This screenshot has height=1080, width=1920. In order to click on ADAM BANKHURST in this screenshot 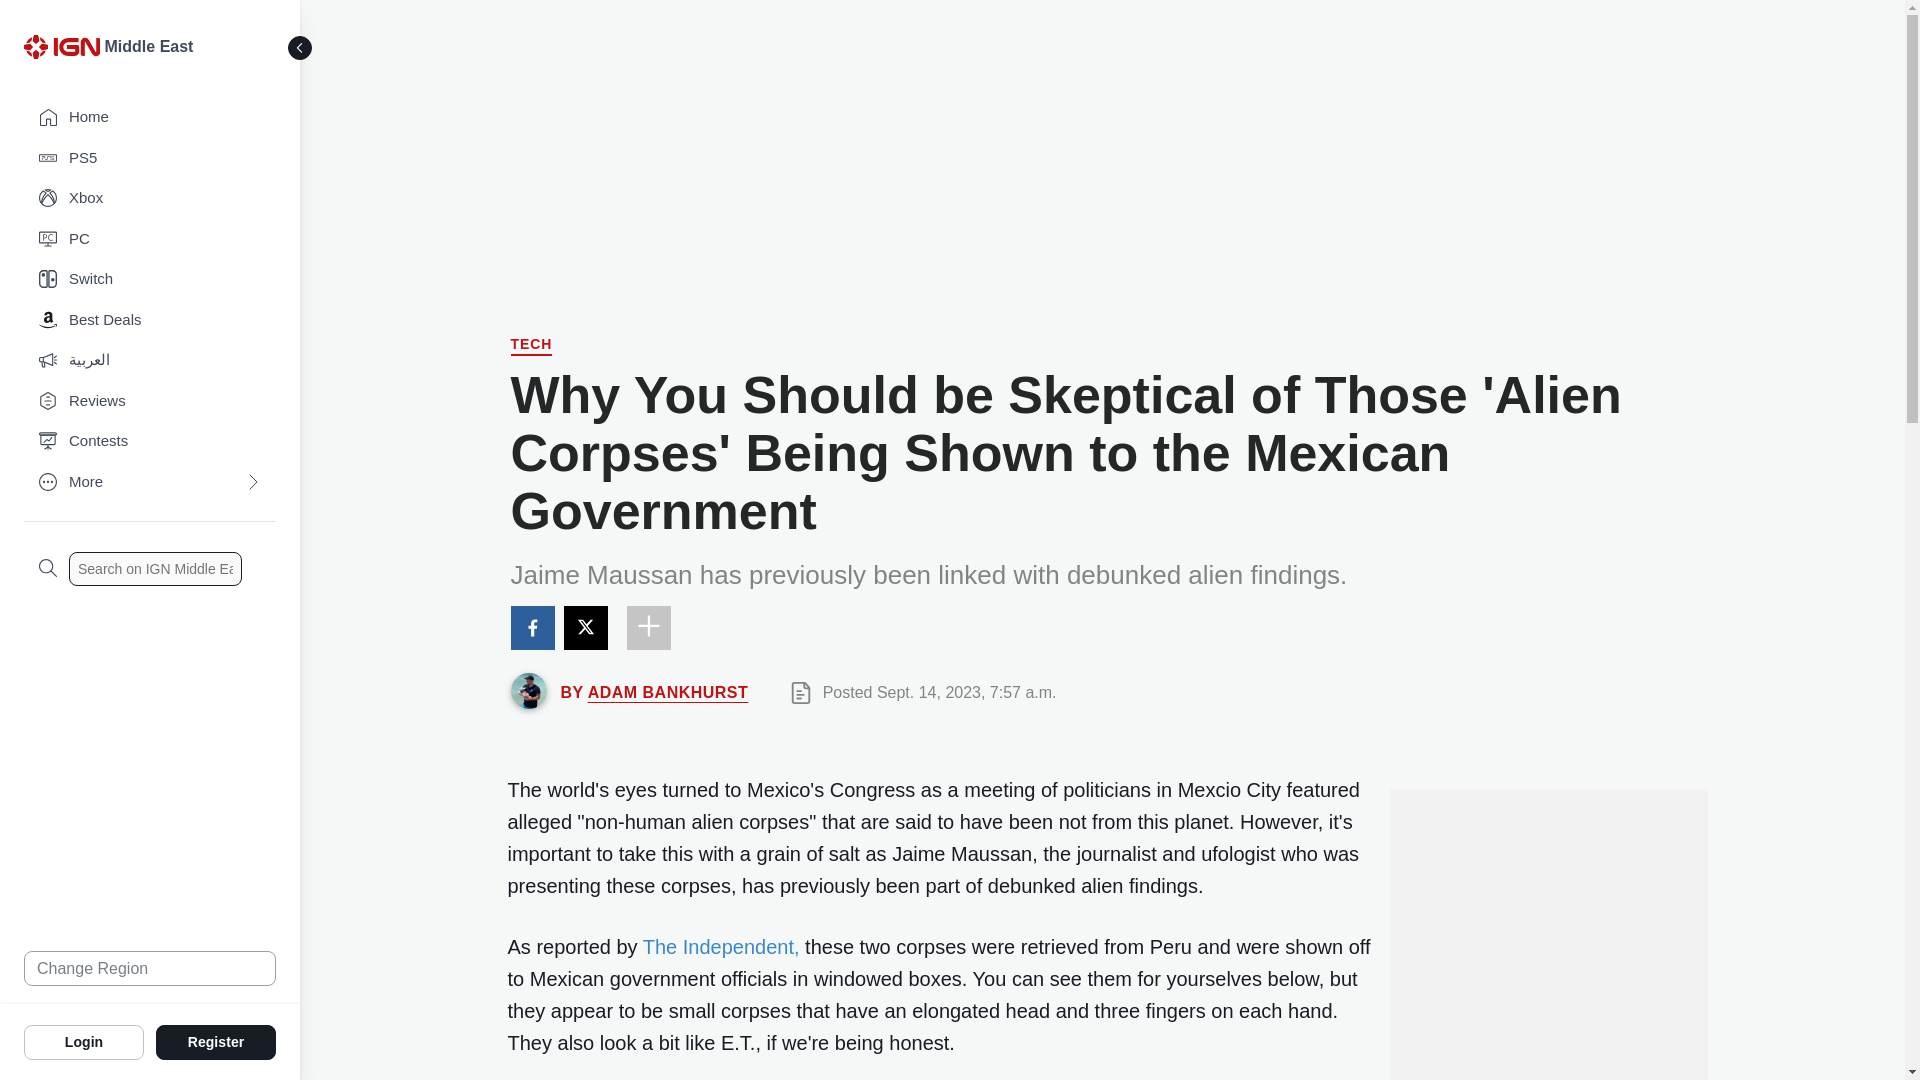, I will do `click(668, 692)`.